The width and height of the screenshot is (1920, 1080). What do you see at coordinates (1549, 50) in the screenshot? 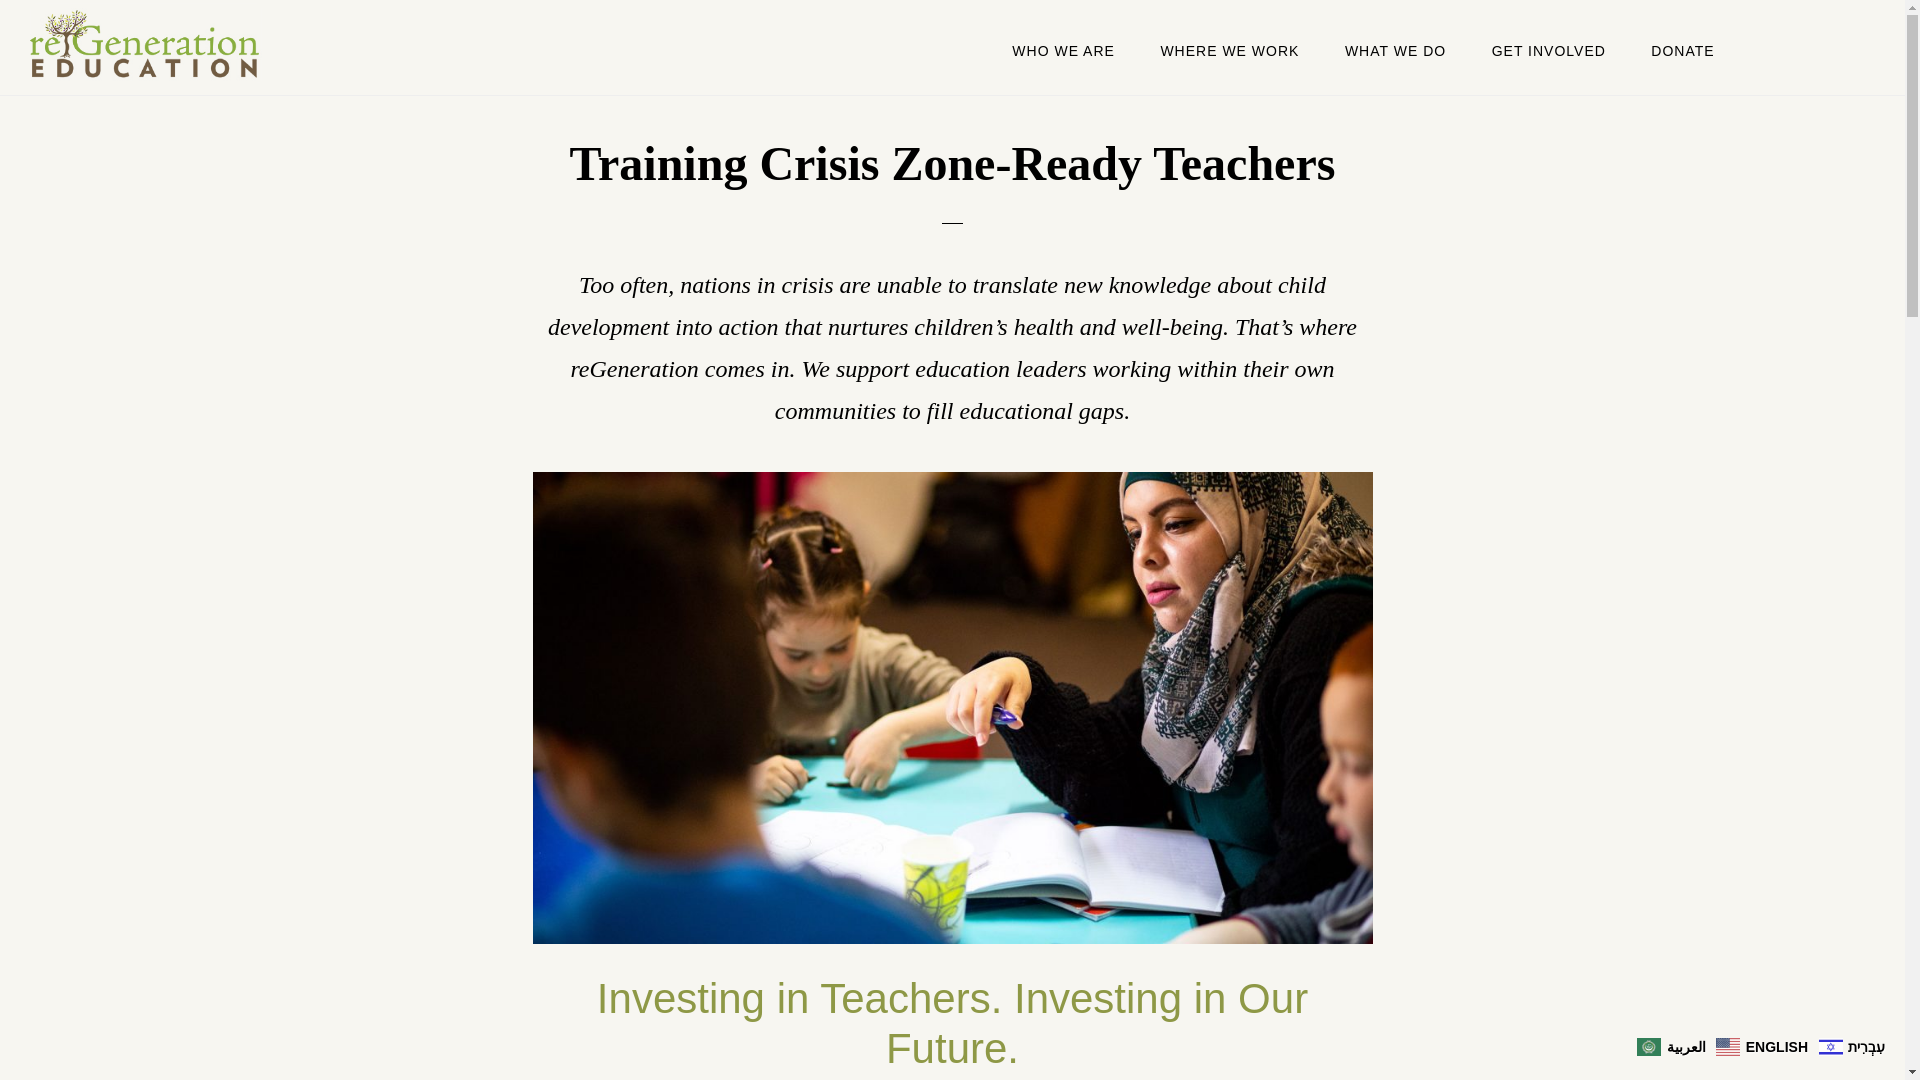
I see `GET INVOLVED` at bounding box center [1549, 50].